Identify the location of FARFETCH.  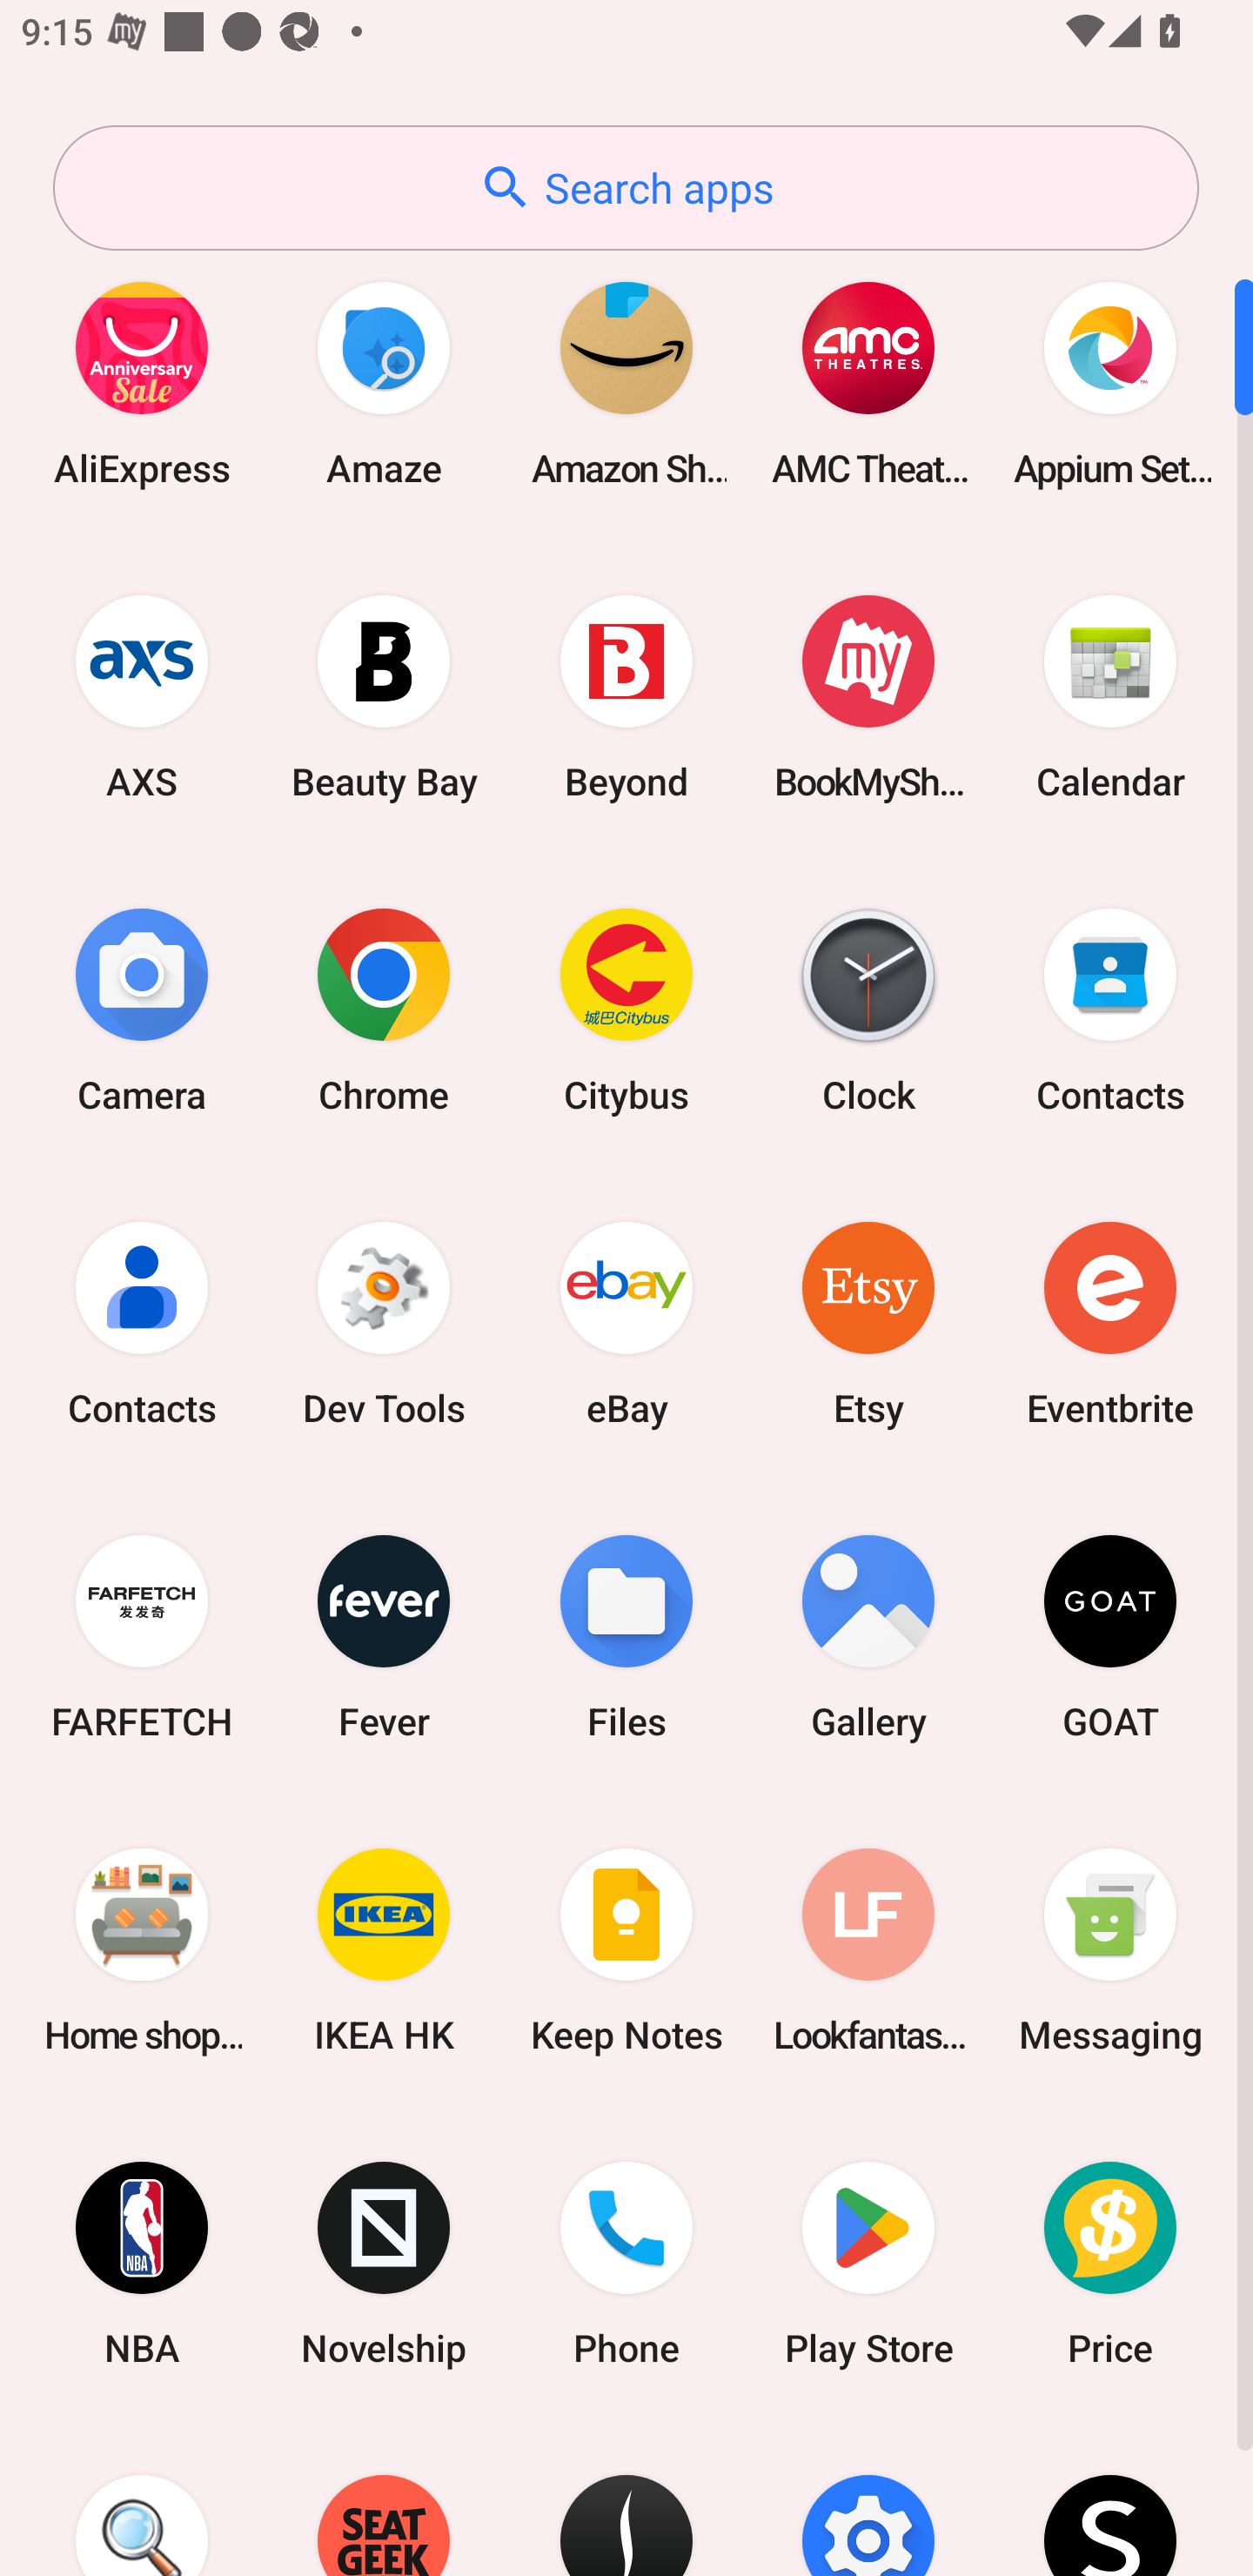
(142, 1636).